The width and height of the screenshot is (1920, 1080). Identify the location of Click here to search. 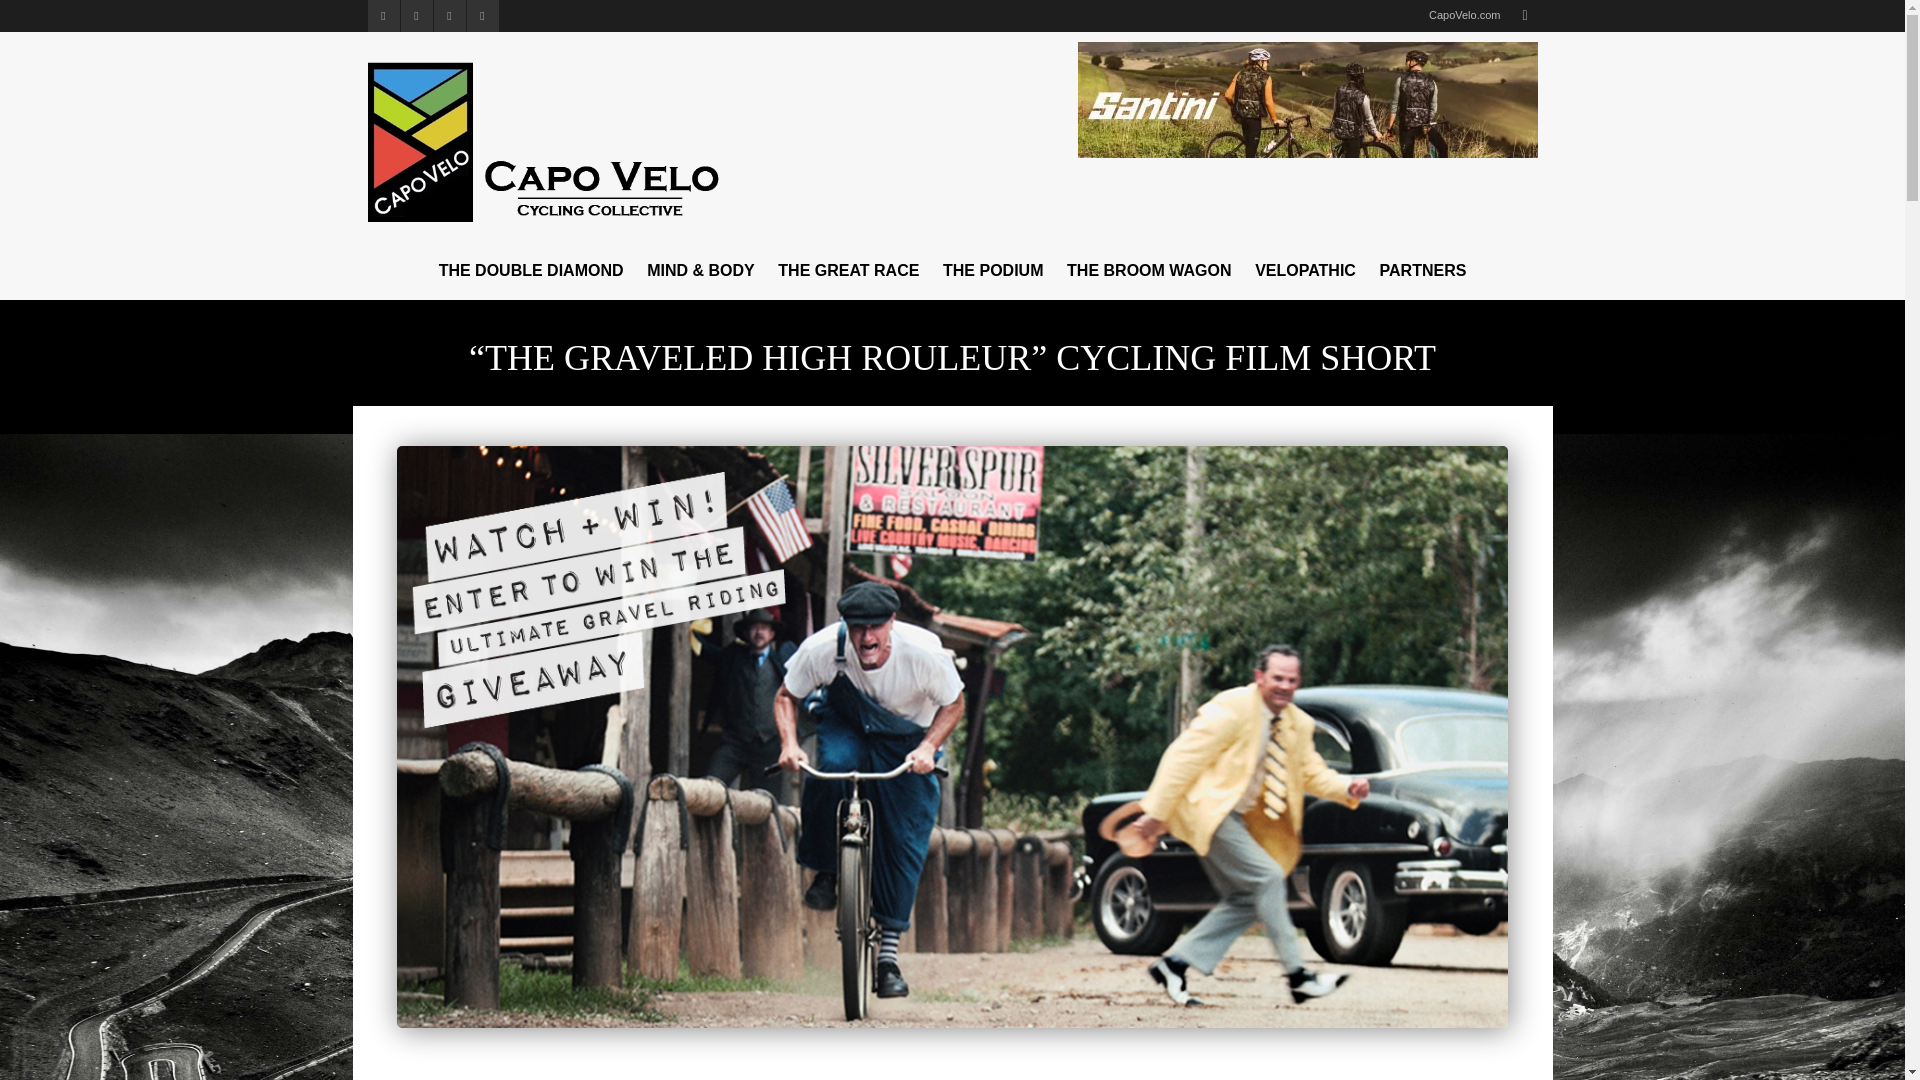
(1524, 16).